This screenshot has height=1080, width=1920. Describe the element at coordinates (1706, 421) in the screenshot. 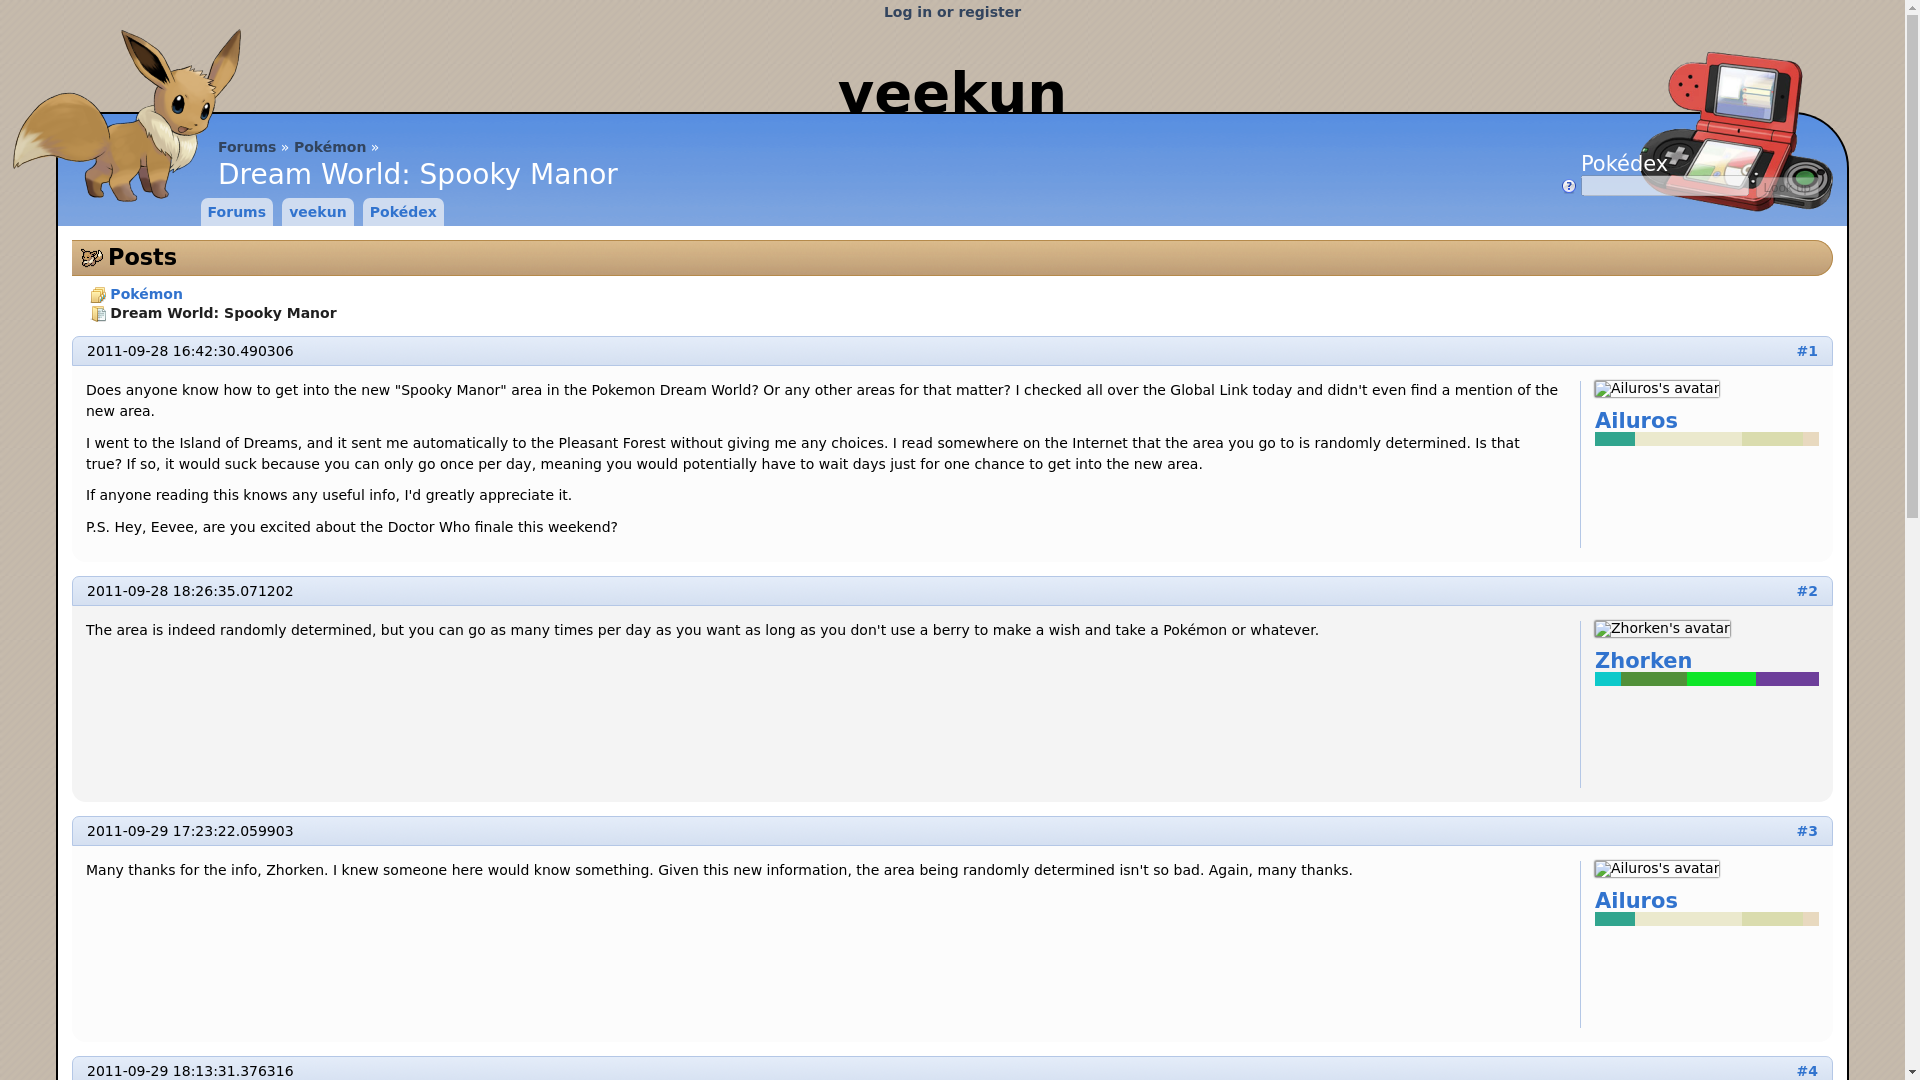

I see `Ailuros` at that location.